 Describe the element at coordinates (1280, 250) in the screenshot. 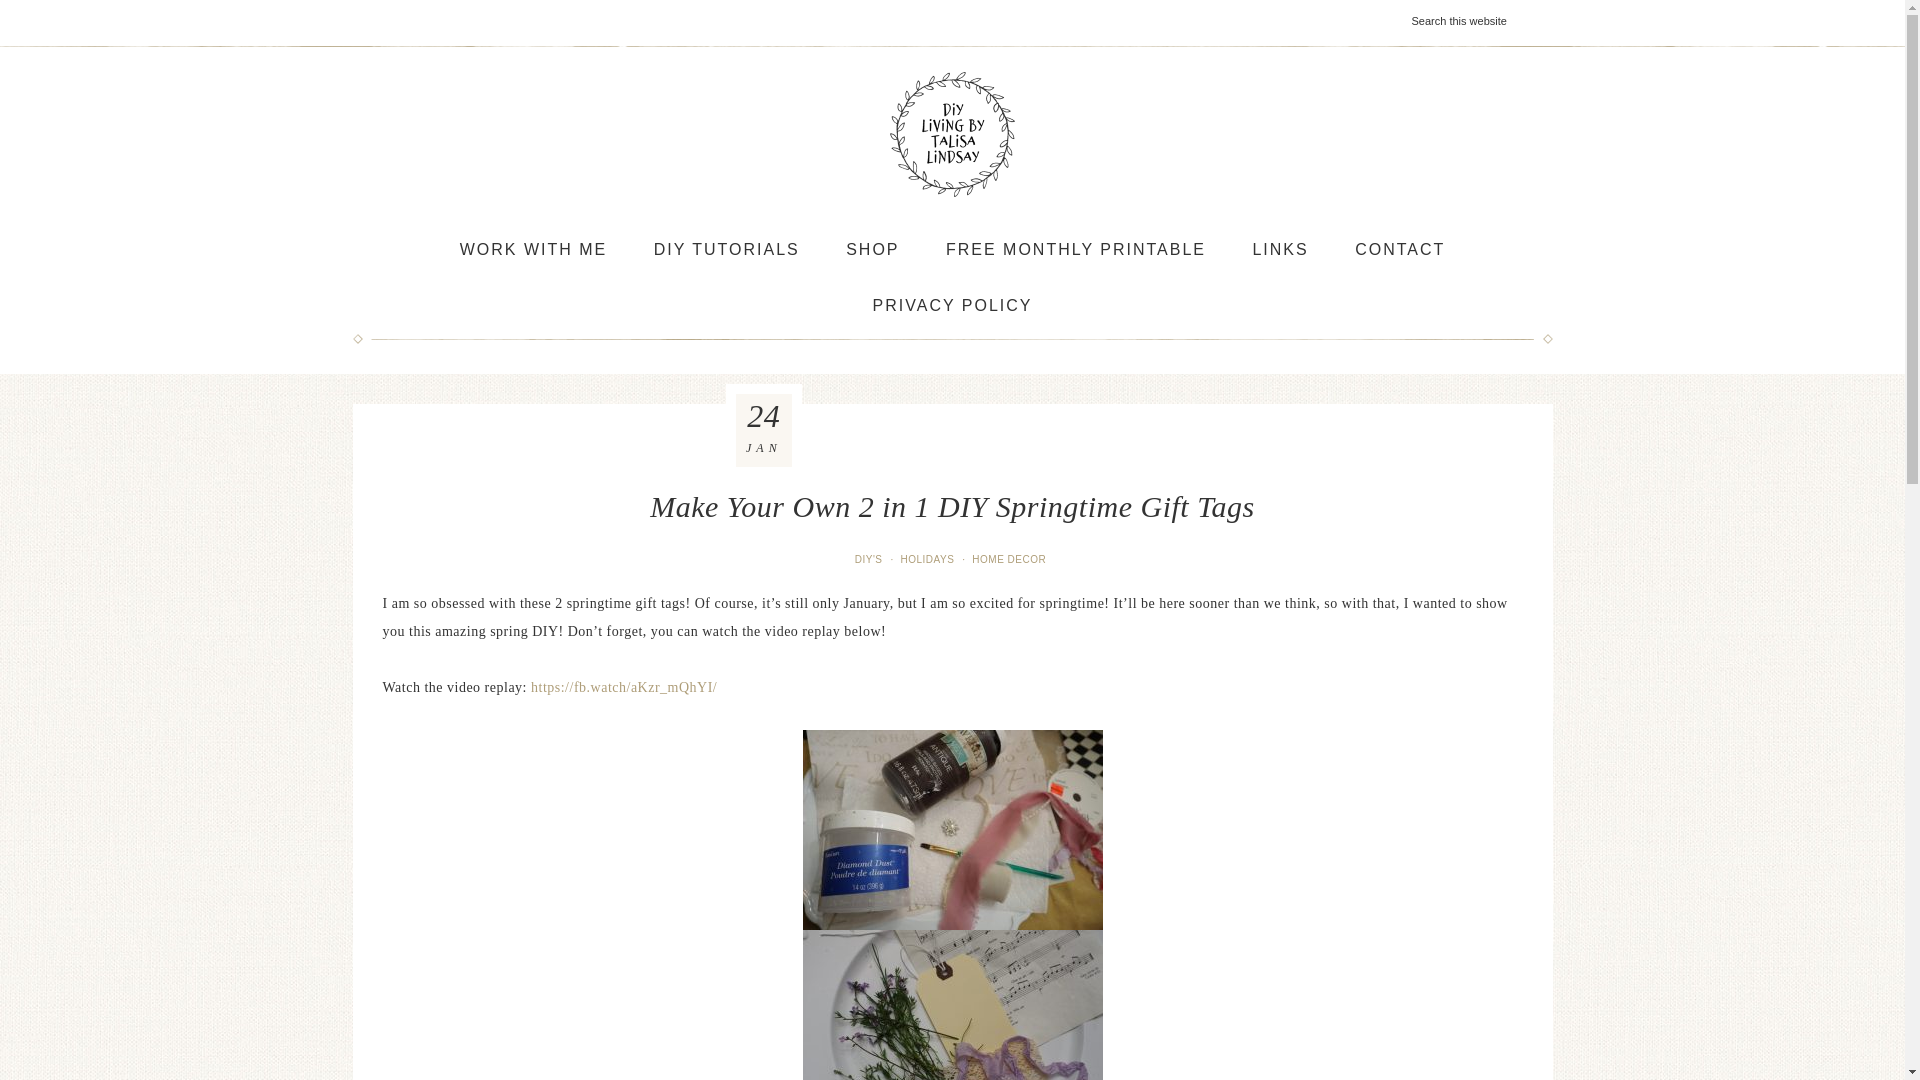

I see `LINKS` at that location.